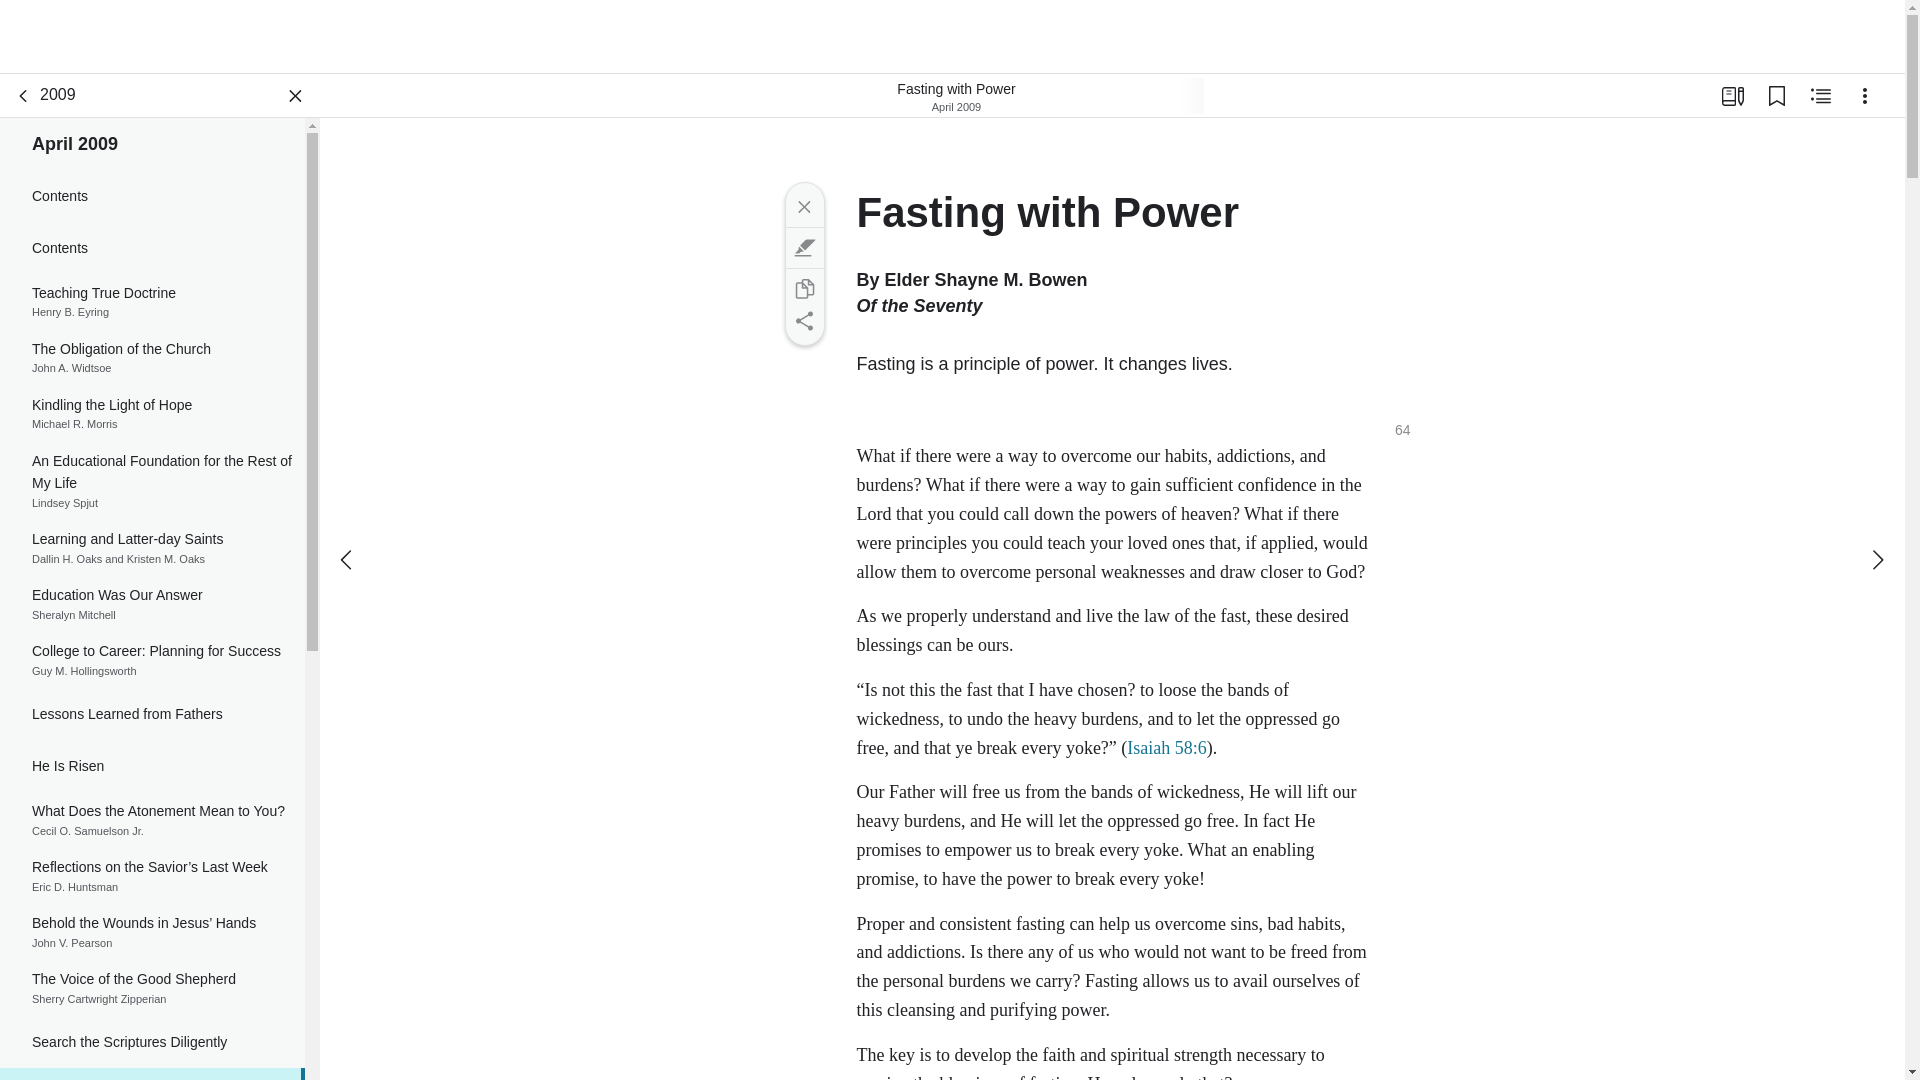 Image resolution: width=1920 pixels, height=1080 pixels. I want to click on Options, so click(152, 196).